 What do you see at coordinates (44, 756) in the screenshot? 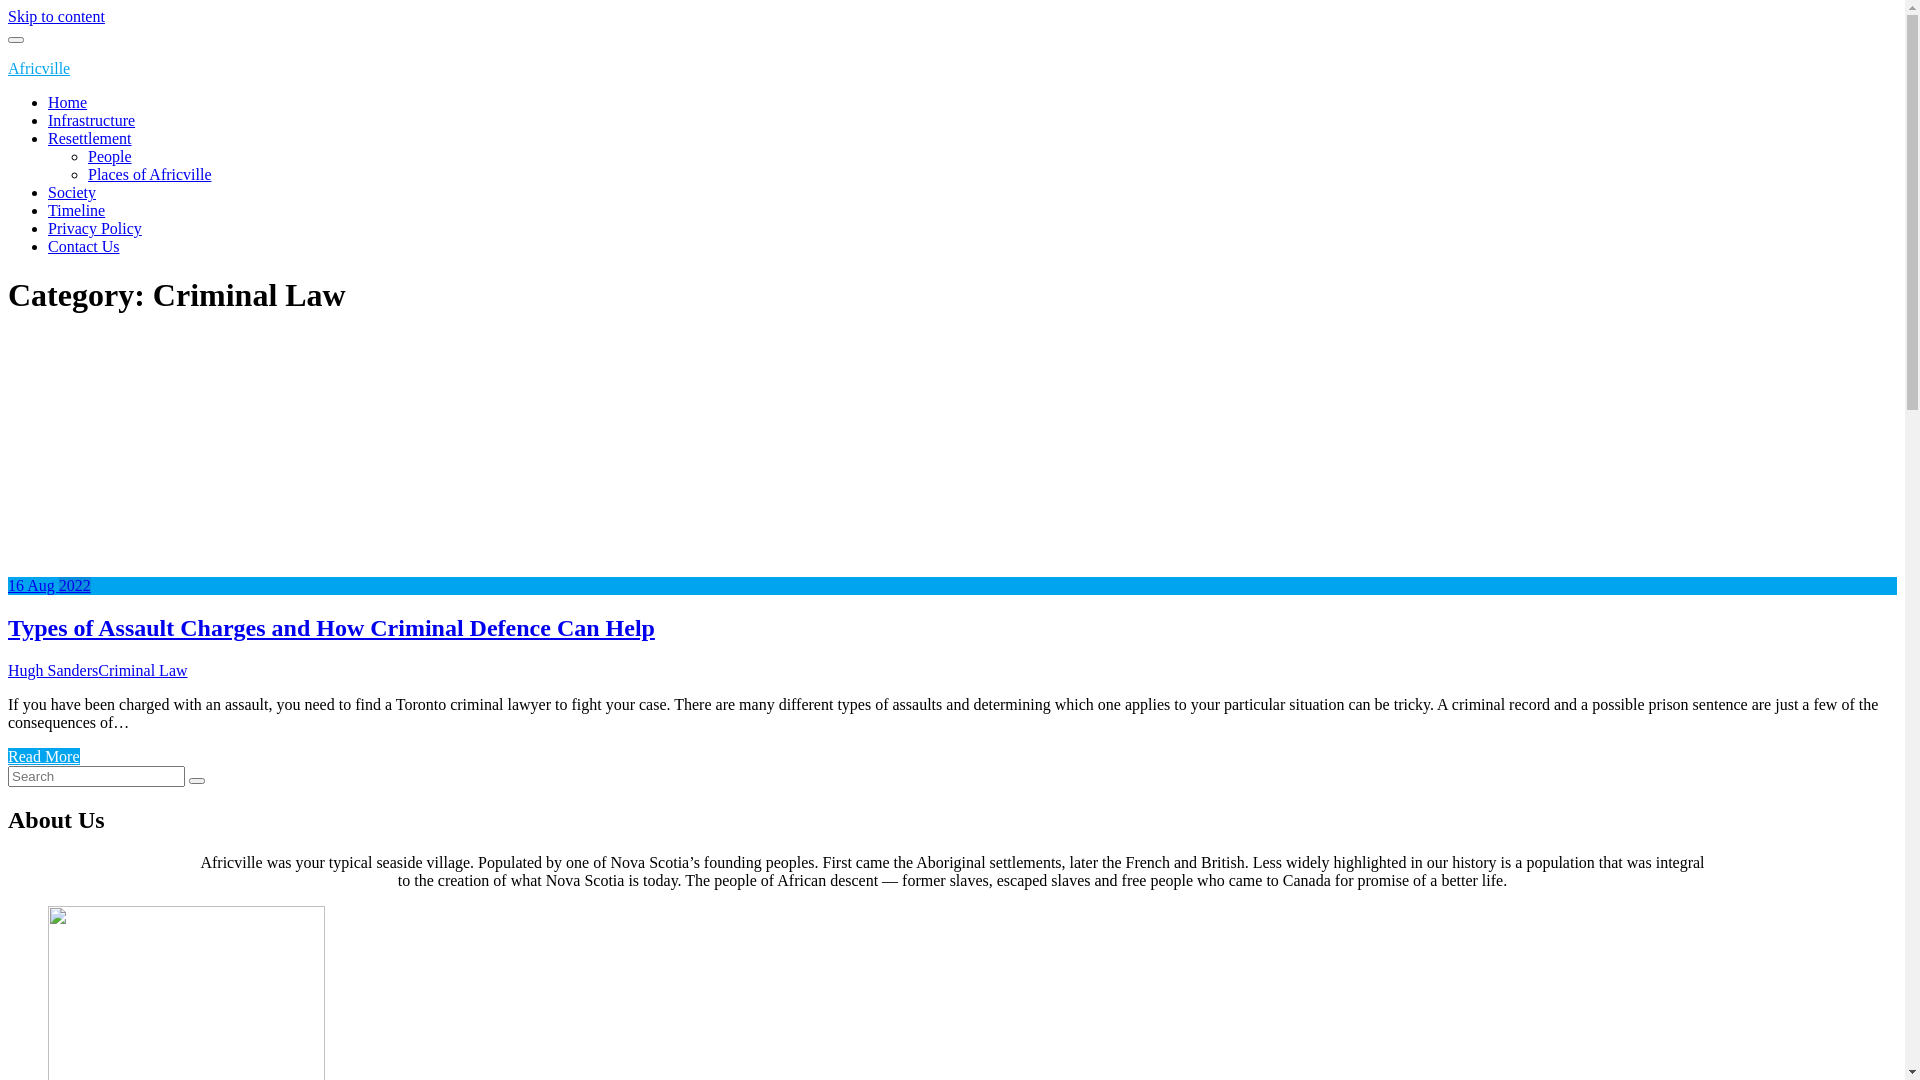
I see `Read More` at bounding box center [44, 756].